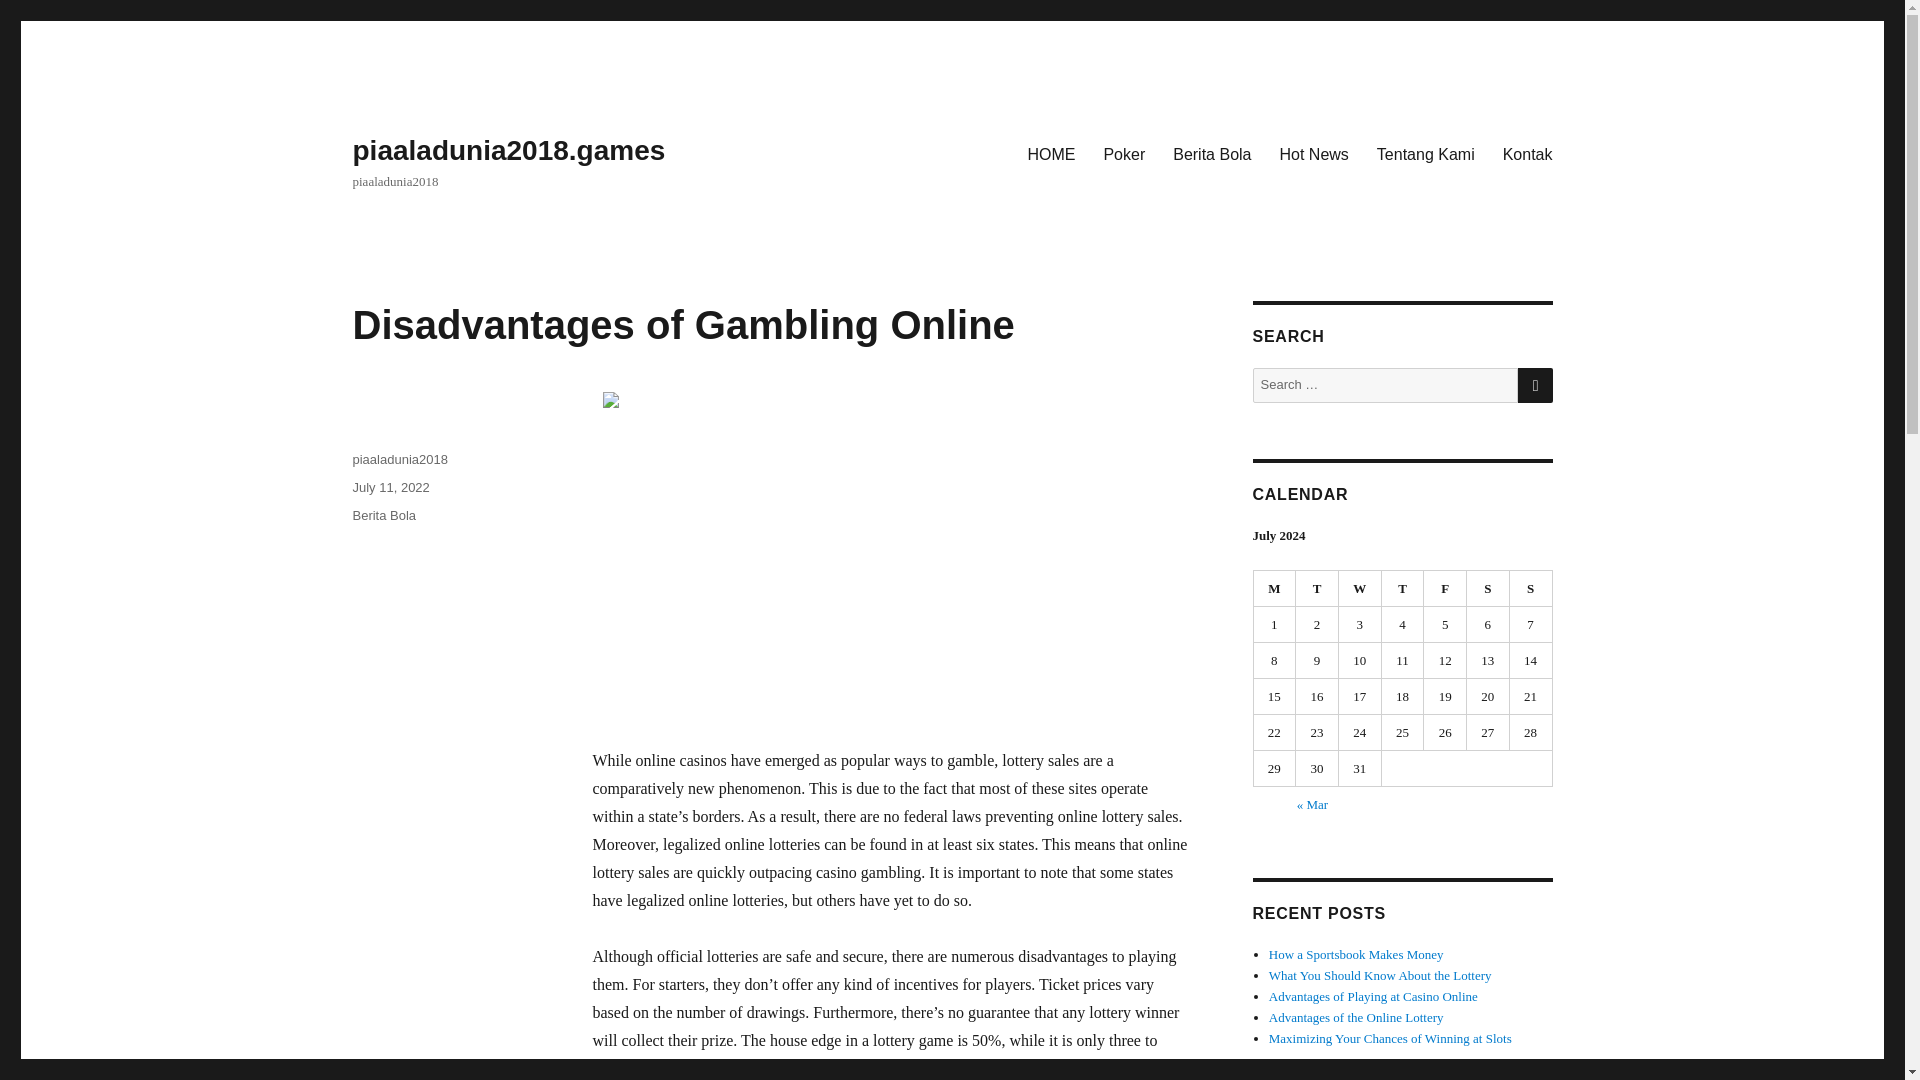 The width and height of the screenshot is (1920, 1080). What do you see at coordinates (1536, 385) in the screenshot?
I see `SEARCH` at bounding box center [1536, 385].